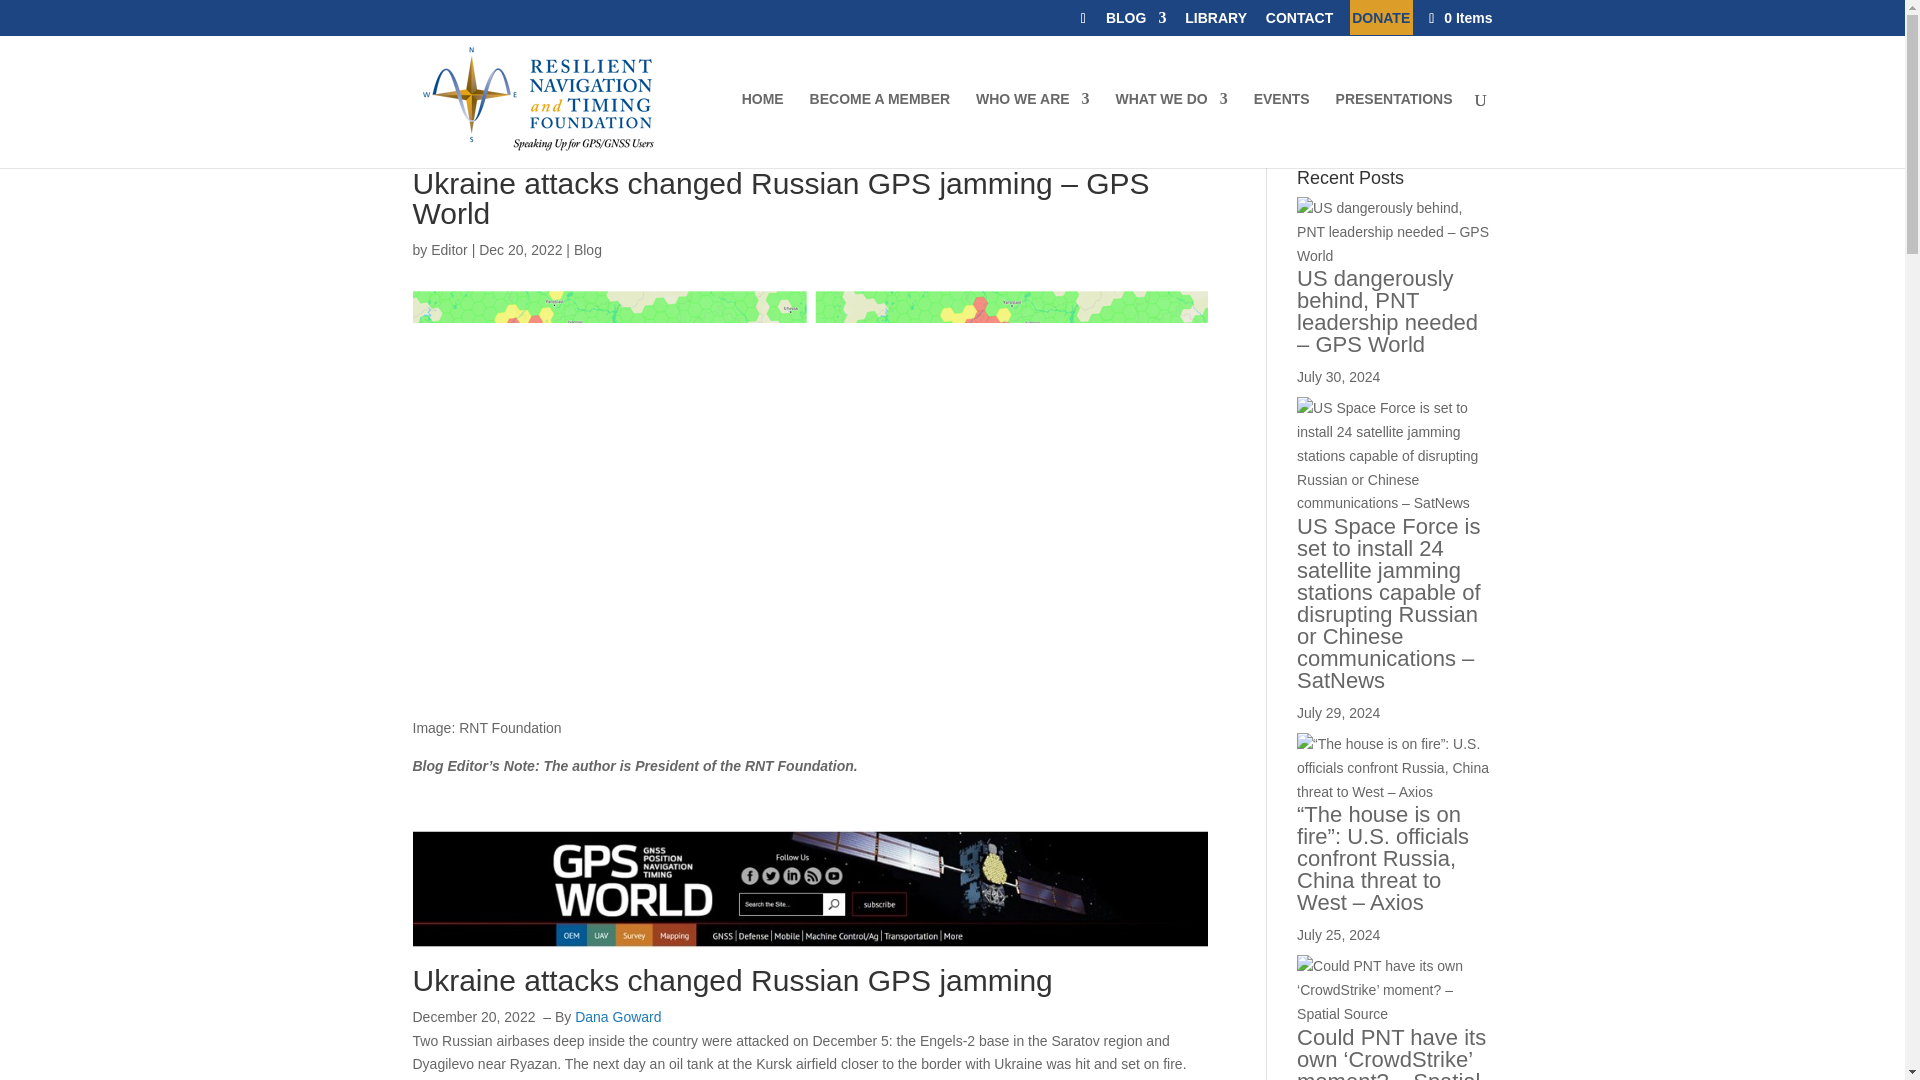  I want to click on BLOG, so click(1135, 22).